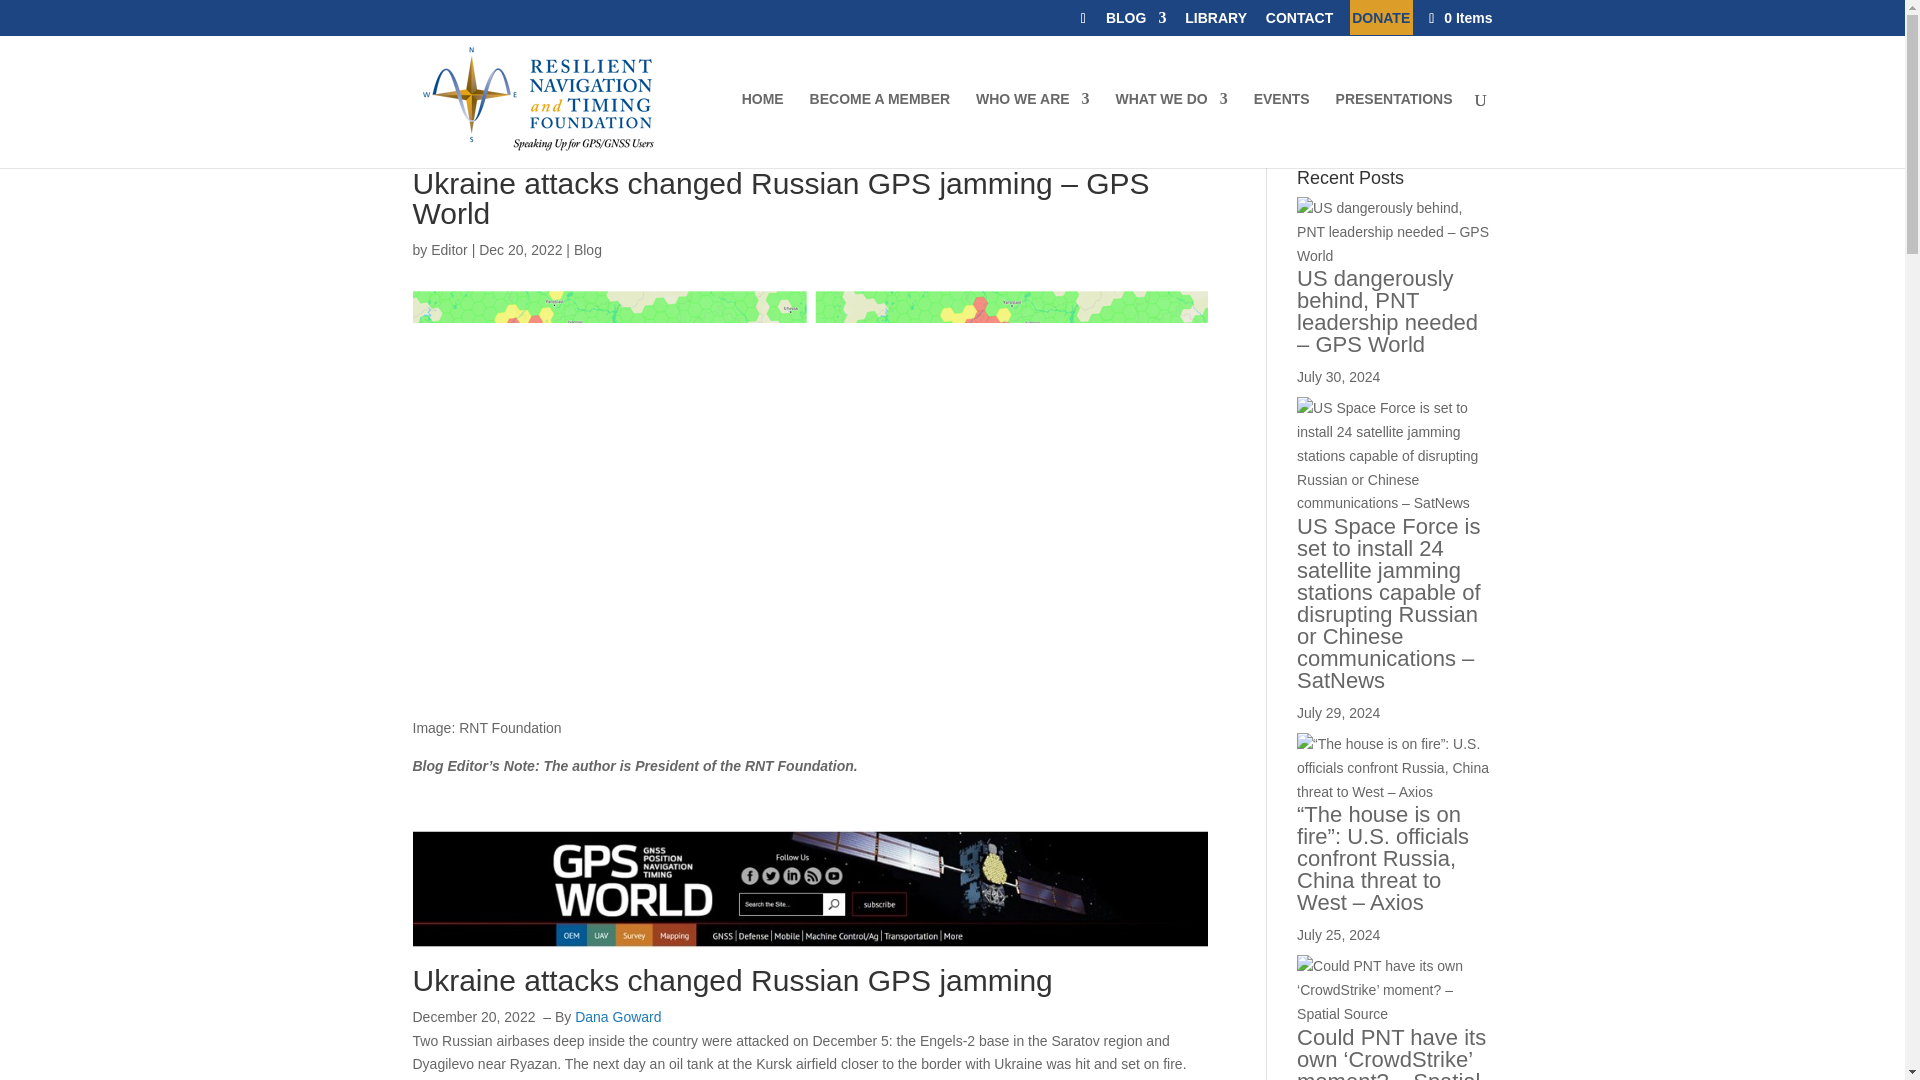  I want to click on BLOG, so click(1135, 22).